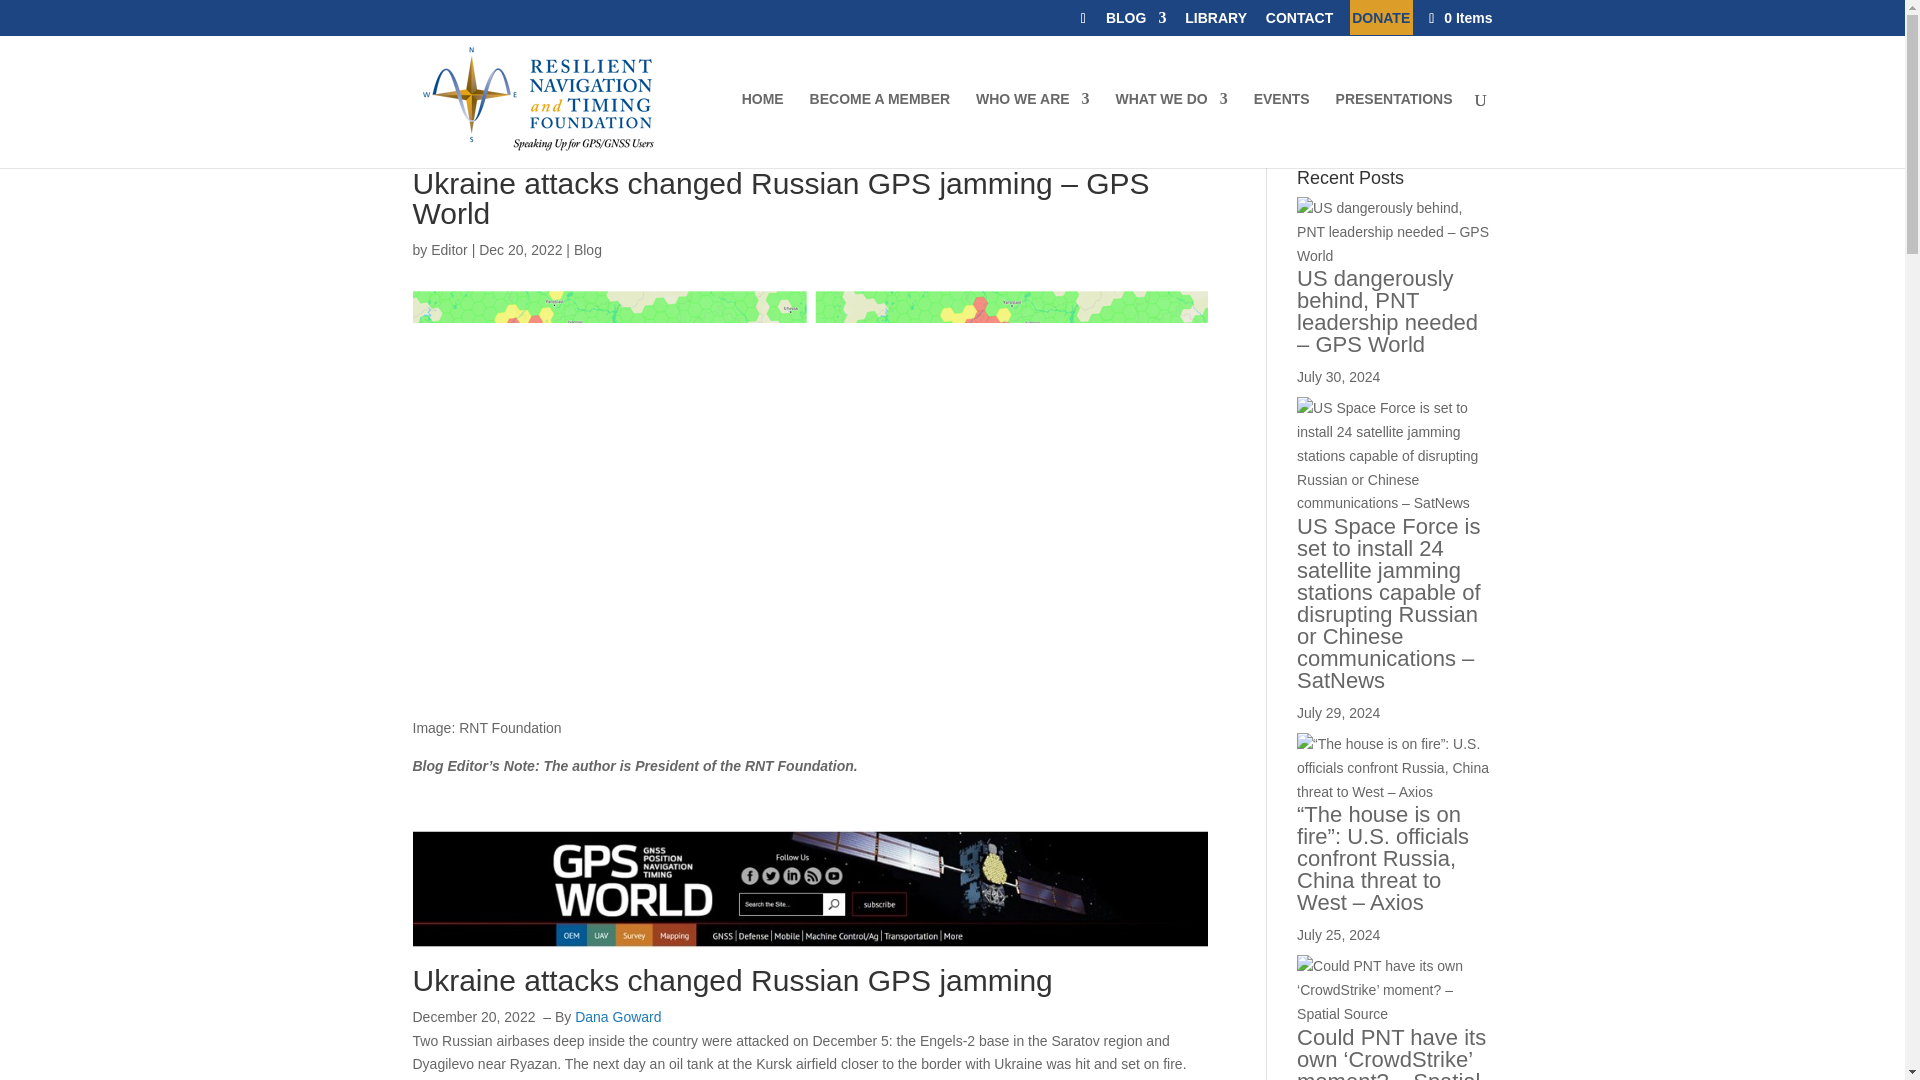  I want to click on BLOG, so click(1135, 22).